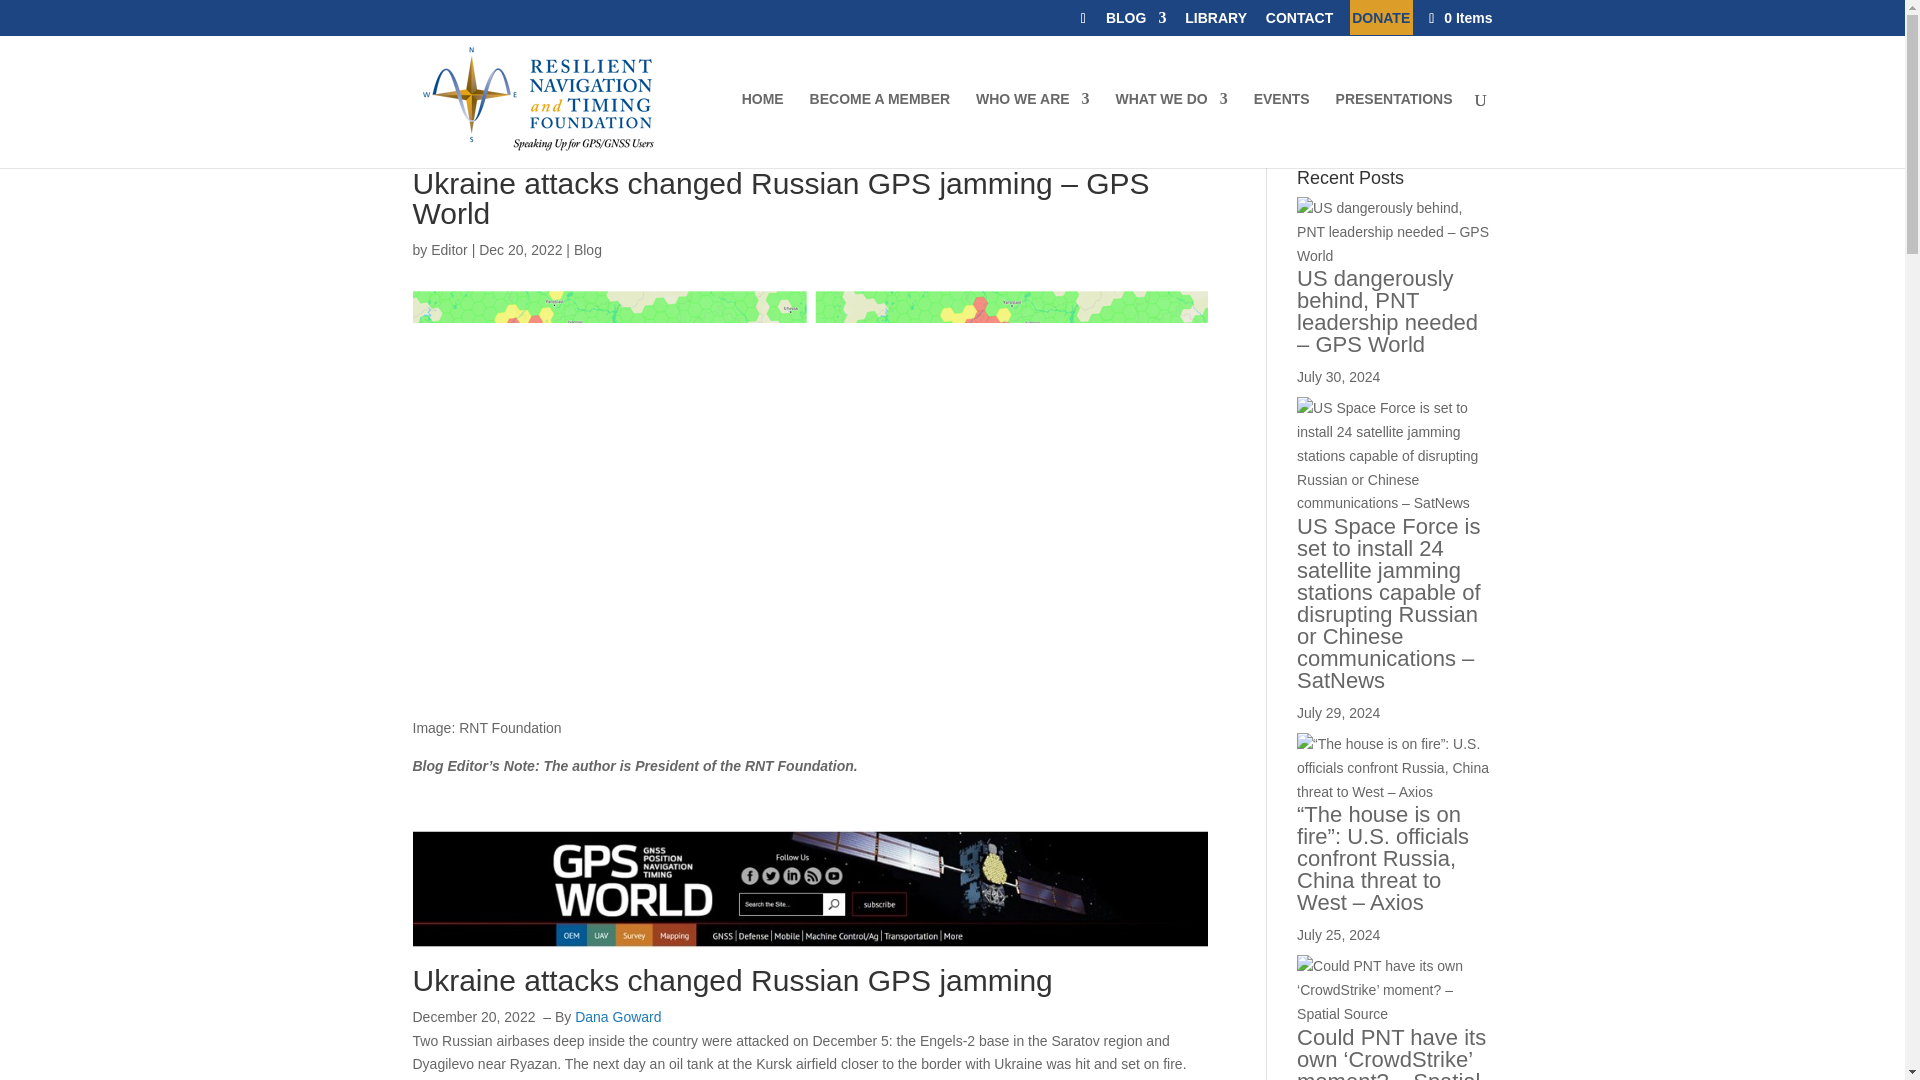  I want to click on BLOG, so click(1135, 22).